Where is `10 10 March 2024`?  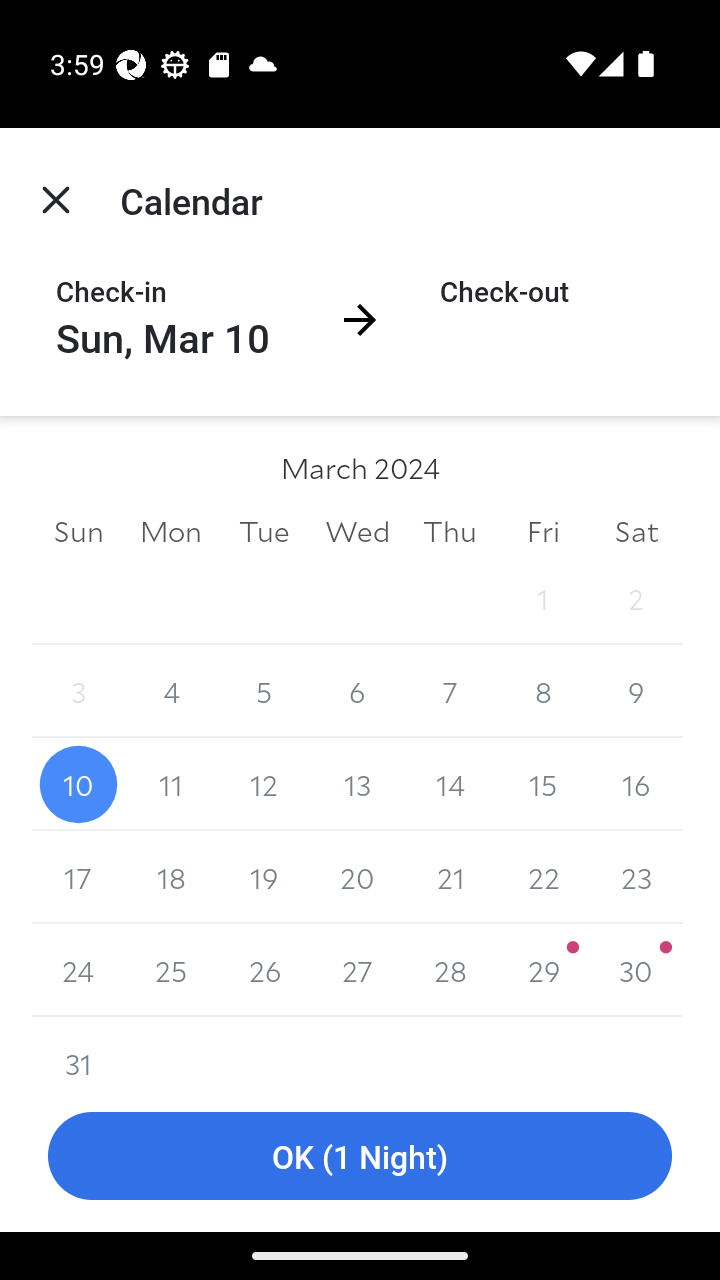
10 10 March 2024 is located at coordinates (78, 784).